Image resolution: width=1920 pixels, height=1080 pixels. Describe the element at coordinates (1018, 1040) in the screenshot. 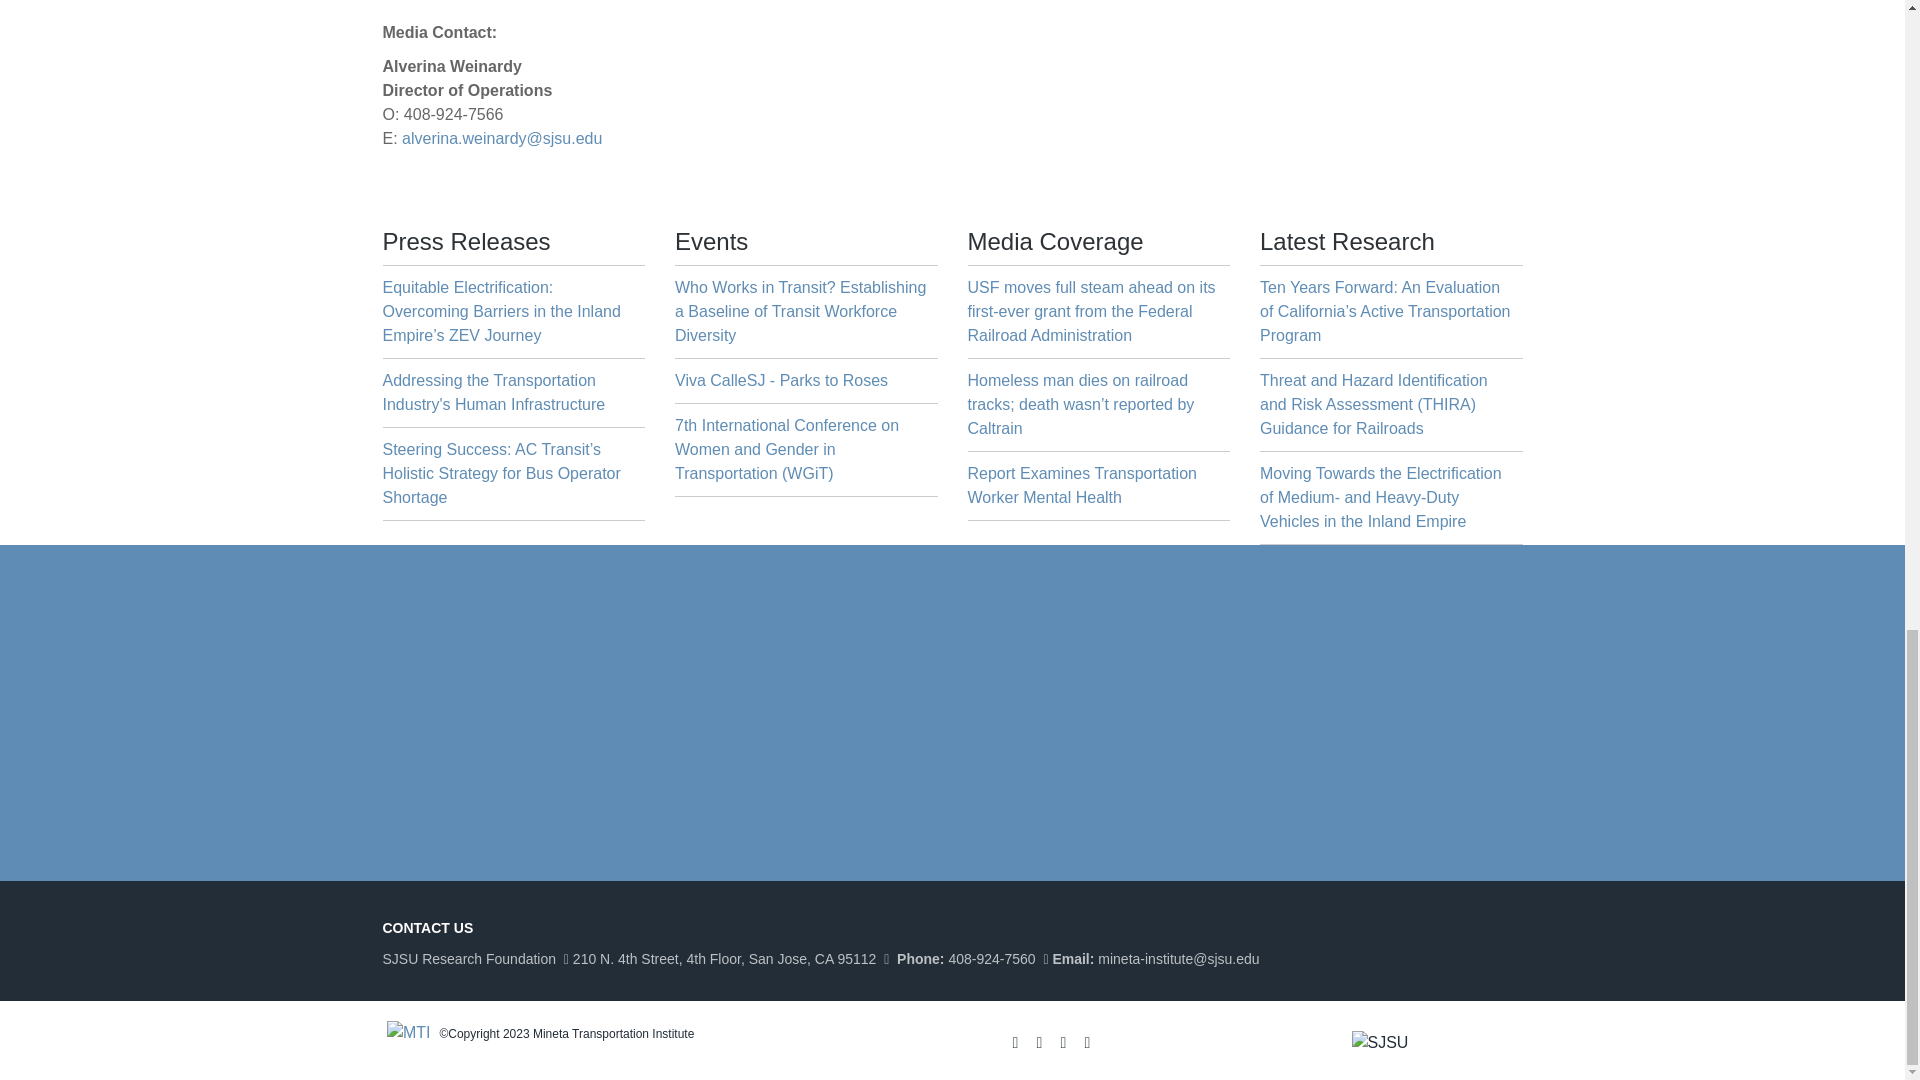

I see `Facebook` at that location.